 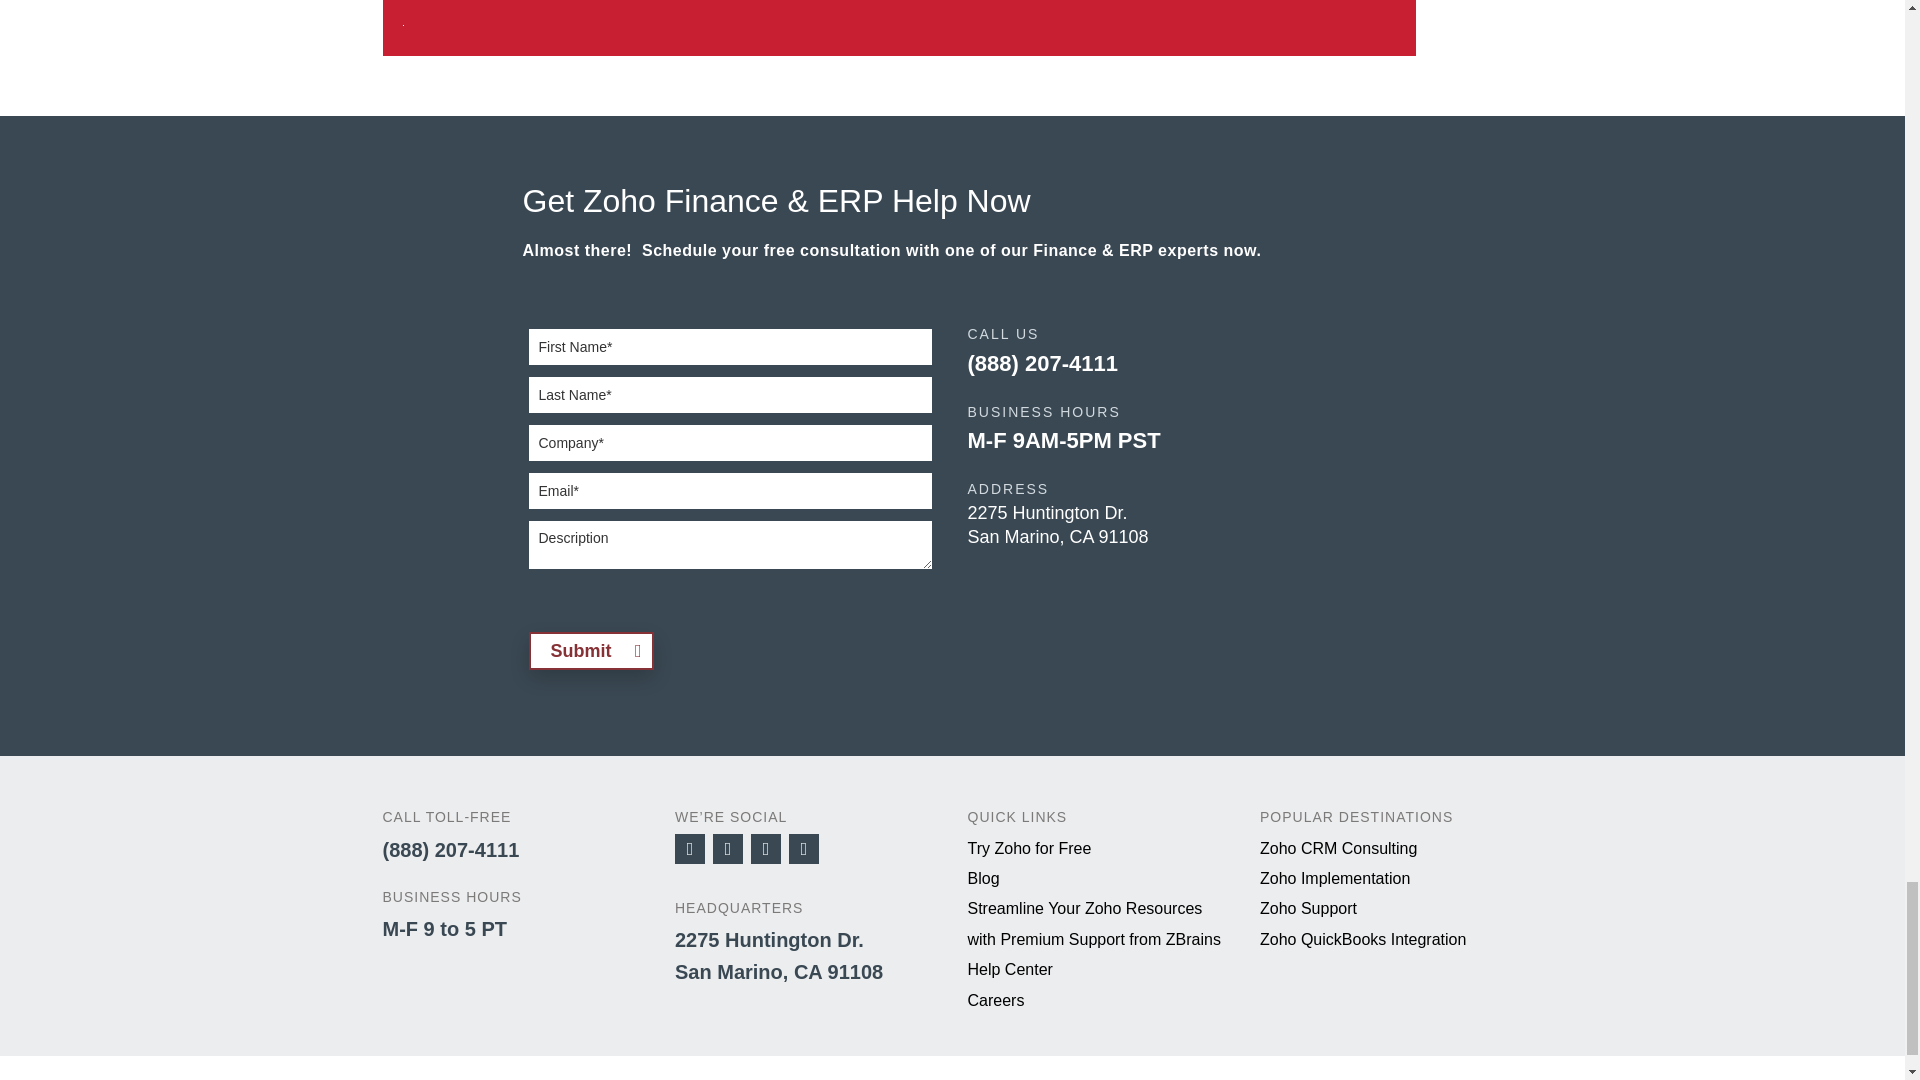 What do you see at coordinates (728, 848) in the screenshot?
I see `twitter` at bounding box center [728, 848].